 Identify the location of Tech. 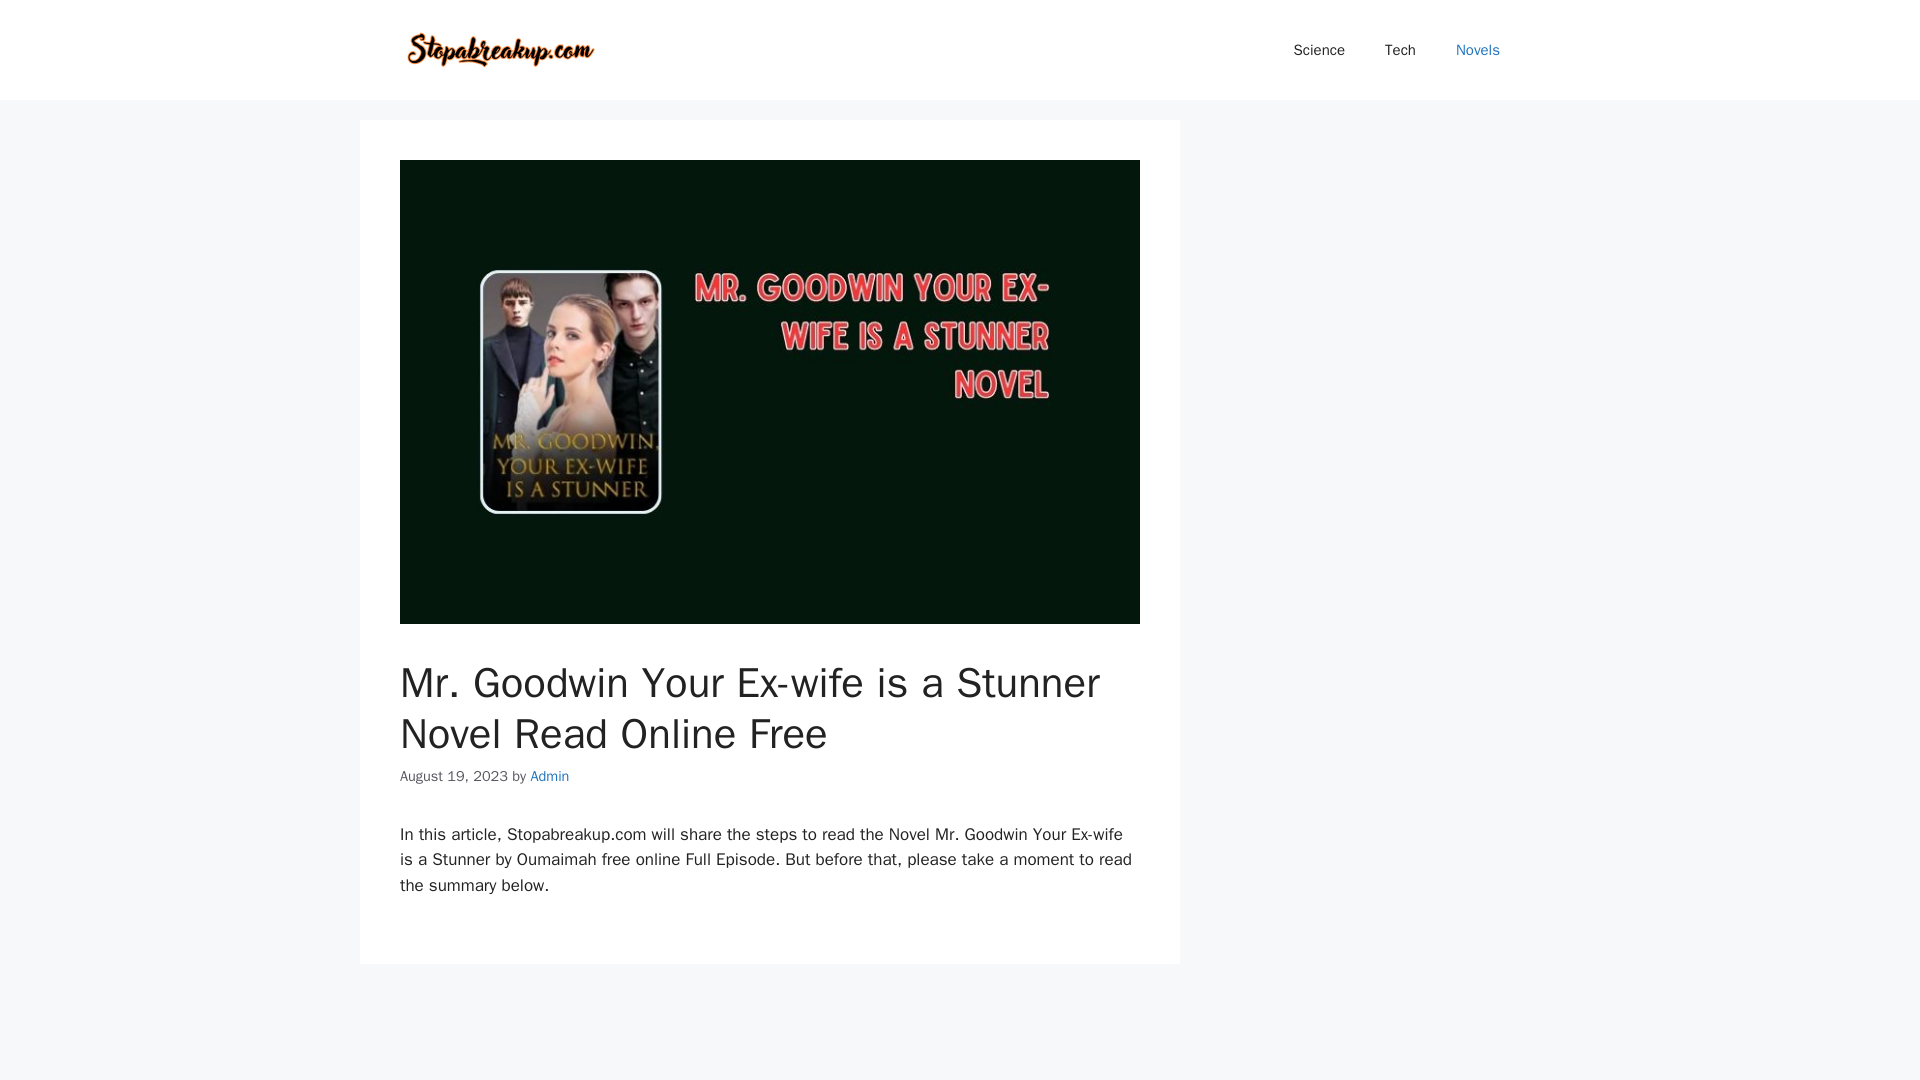
(1400, 50).